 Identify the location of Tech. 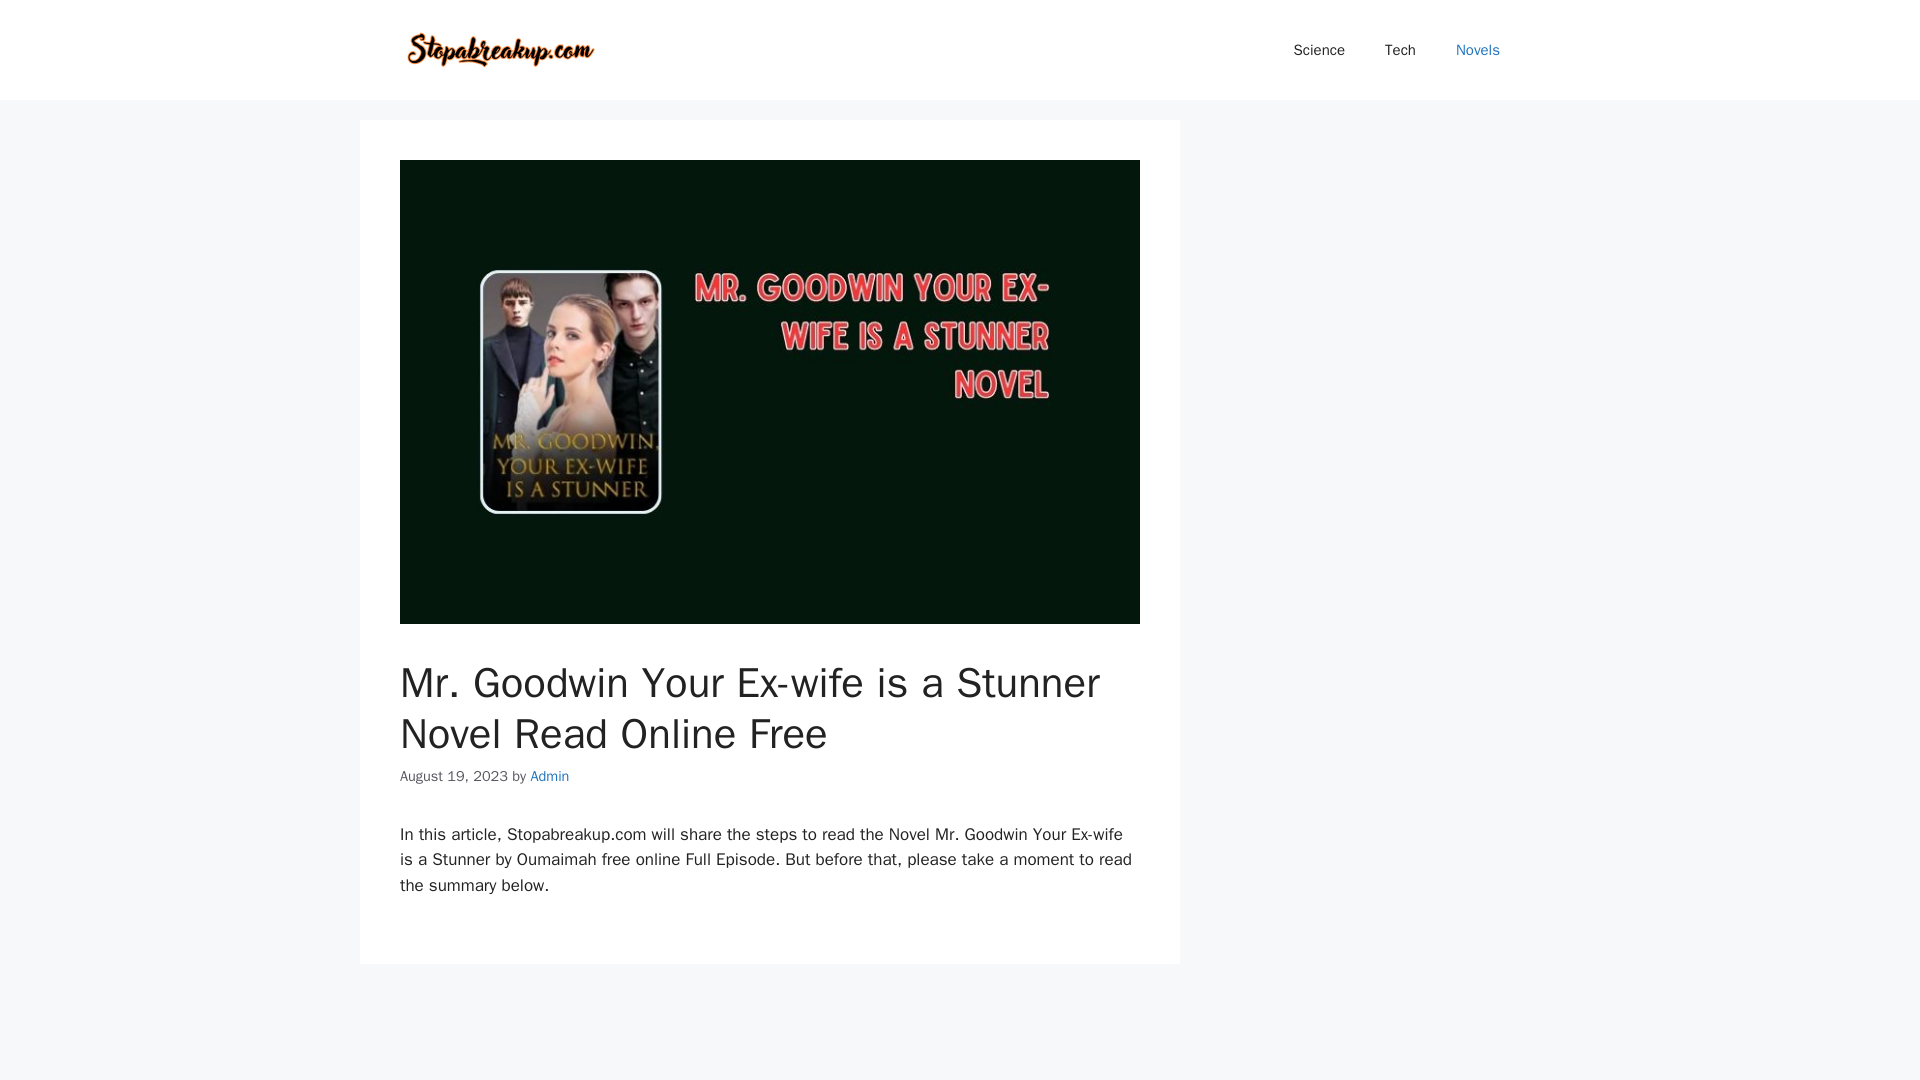
(1400, 50).